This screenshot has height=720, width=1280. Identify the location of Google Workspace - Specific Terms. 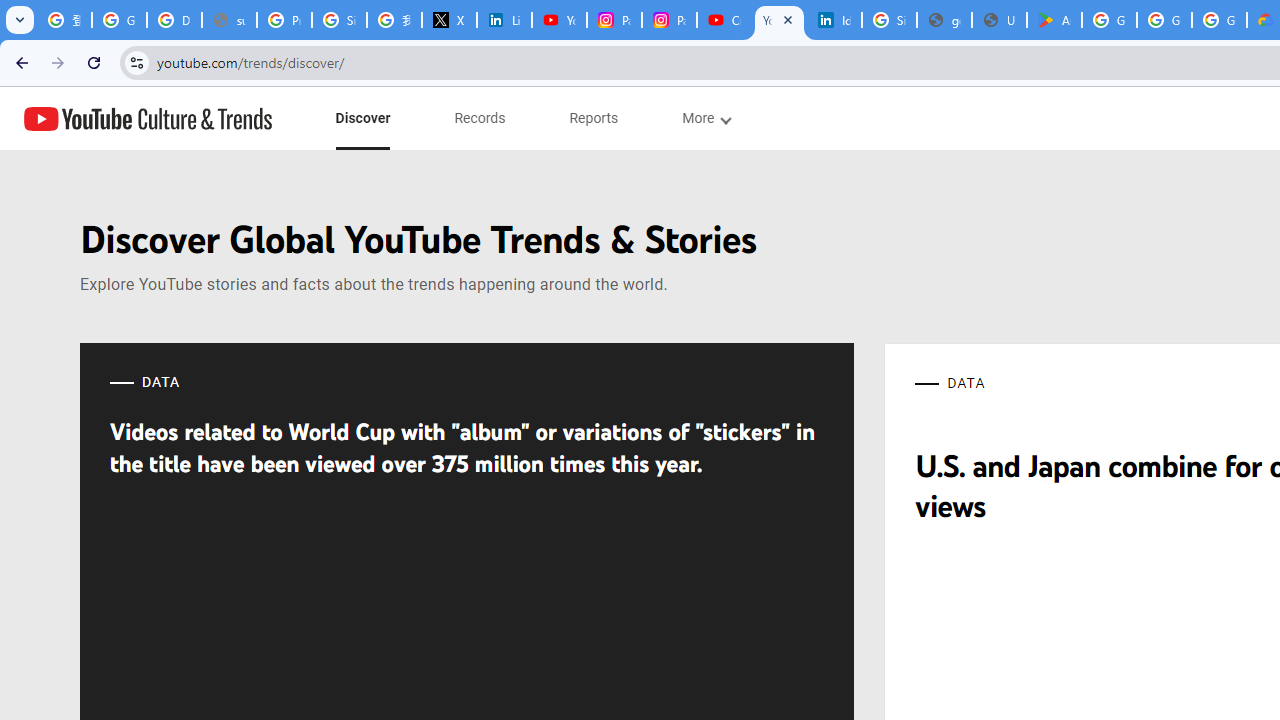
(1164, 20).